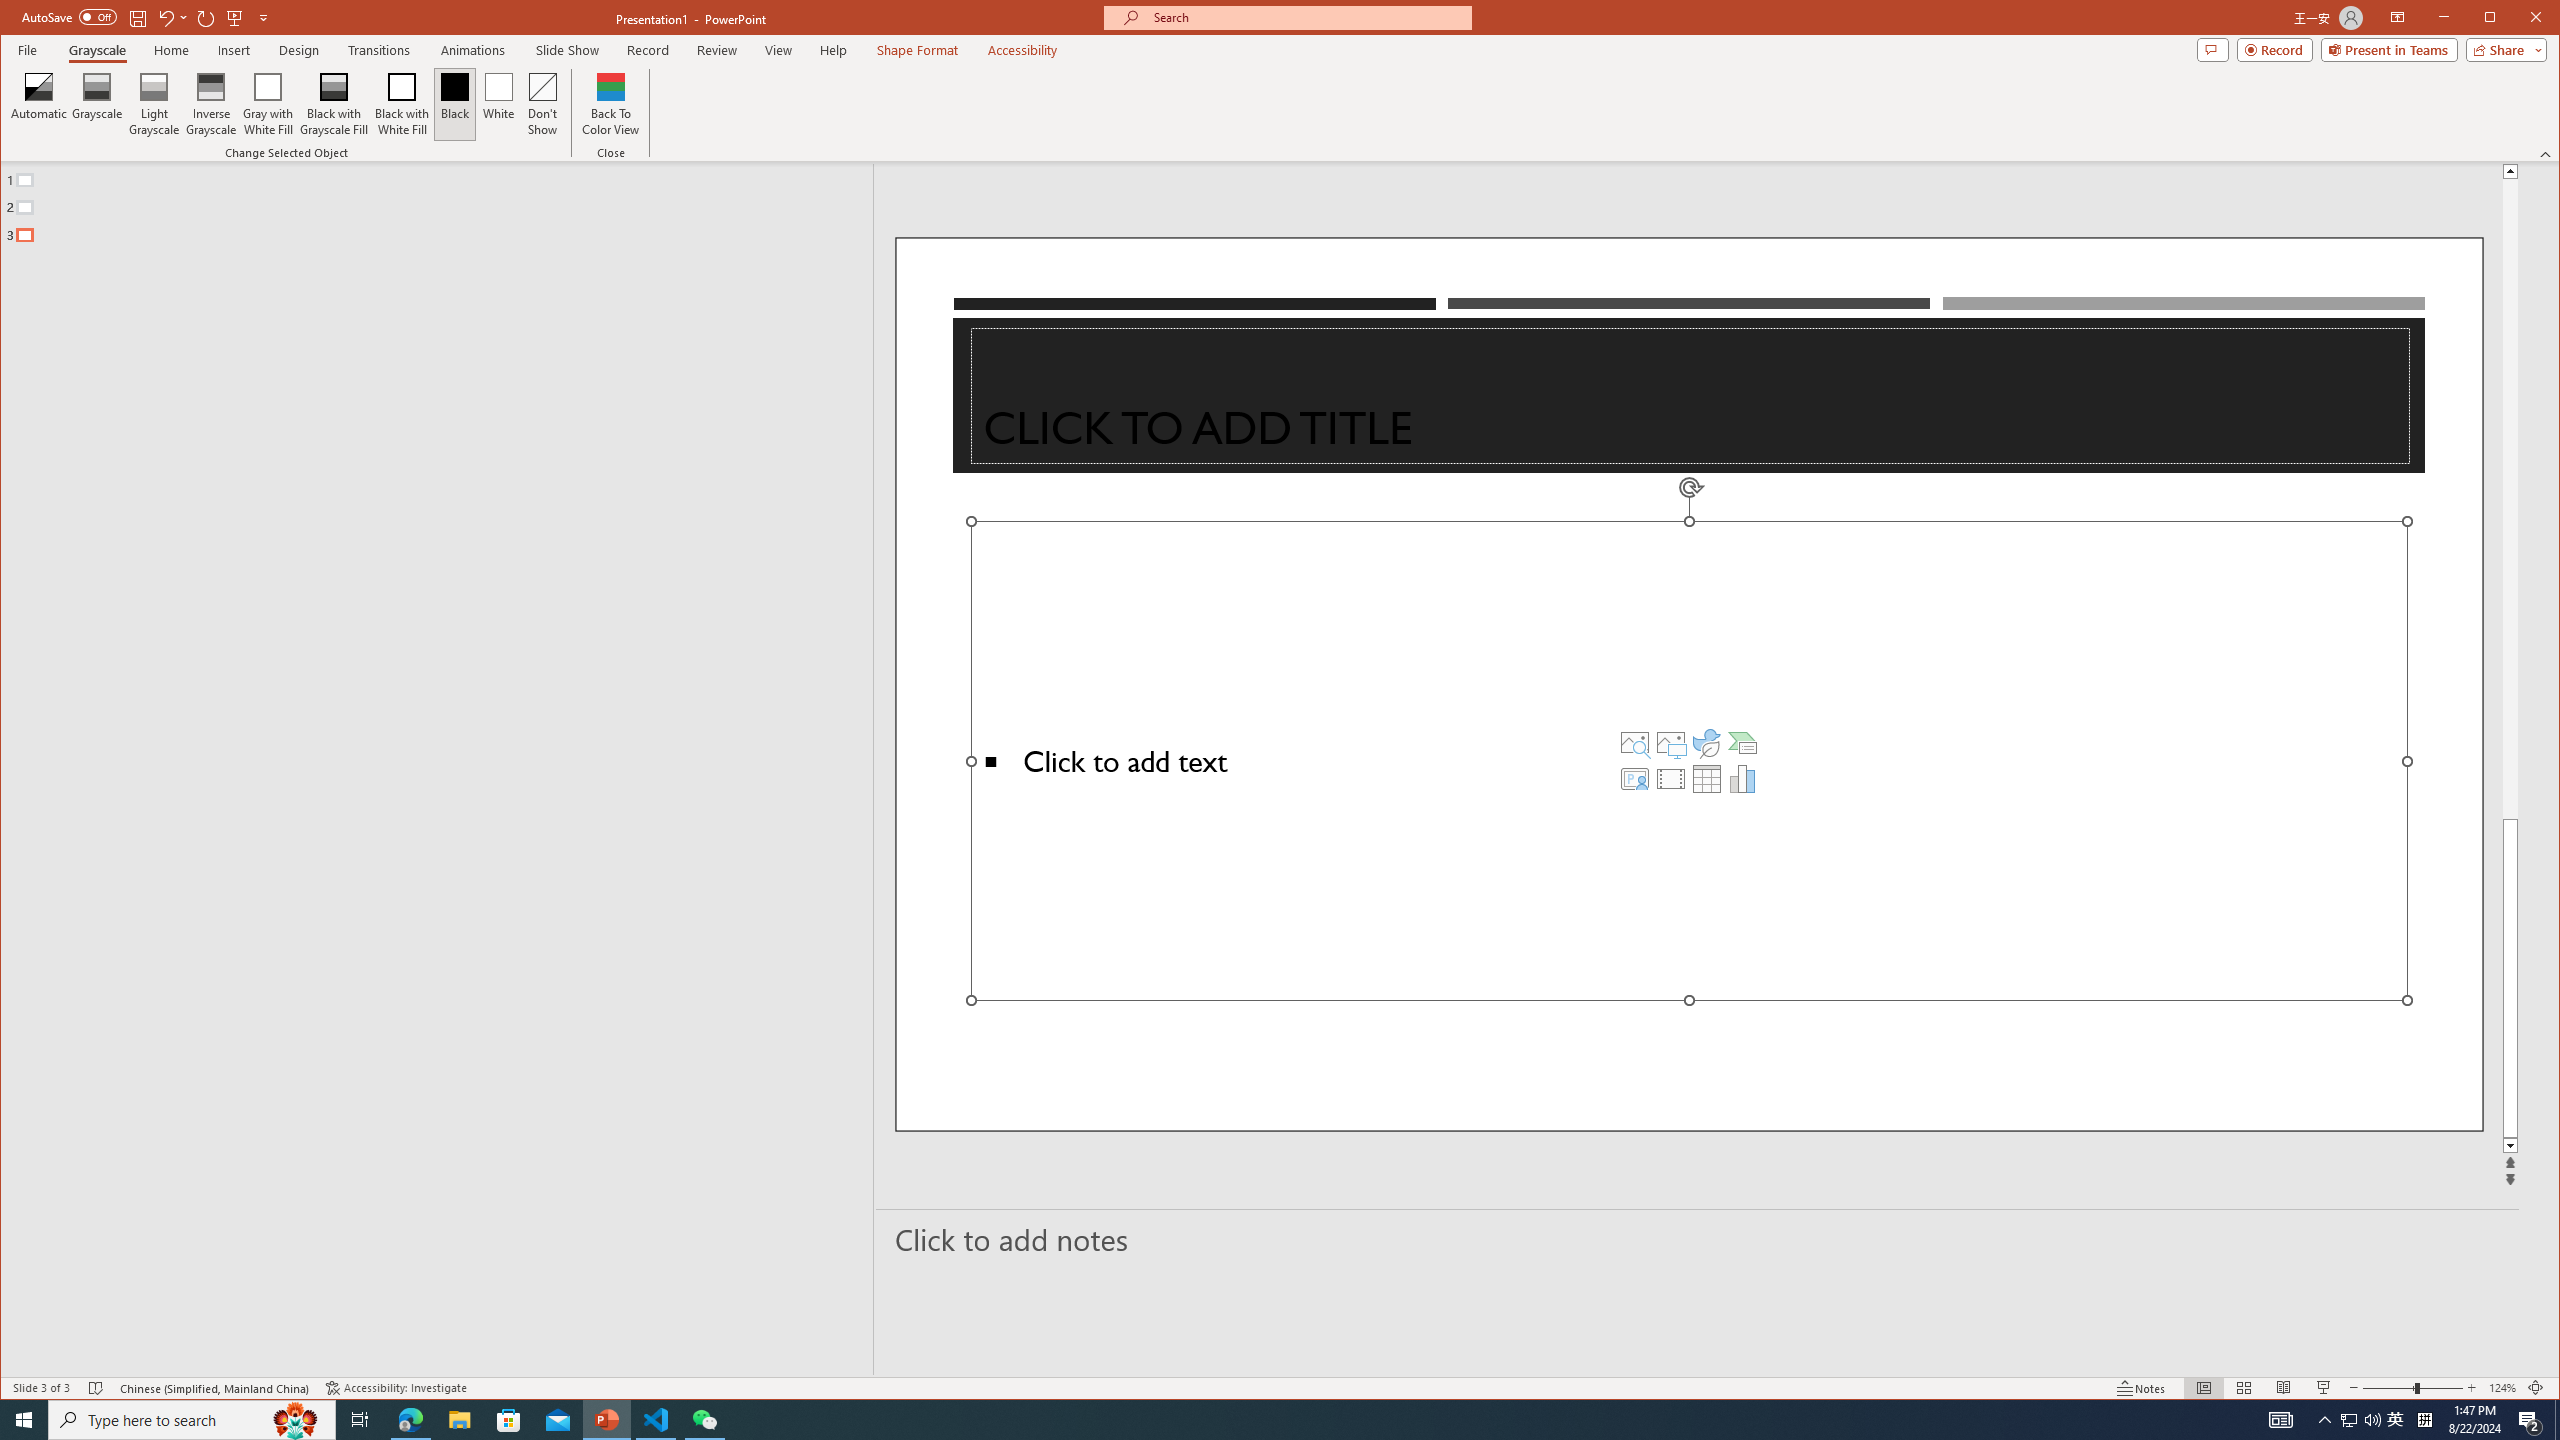 The height and width of the screenshot is (1440, 2560). I want to click on Class: MsoCommandBar, so click(1280, 1388).